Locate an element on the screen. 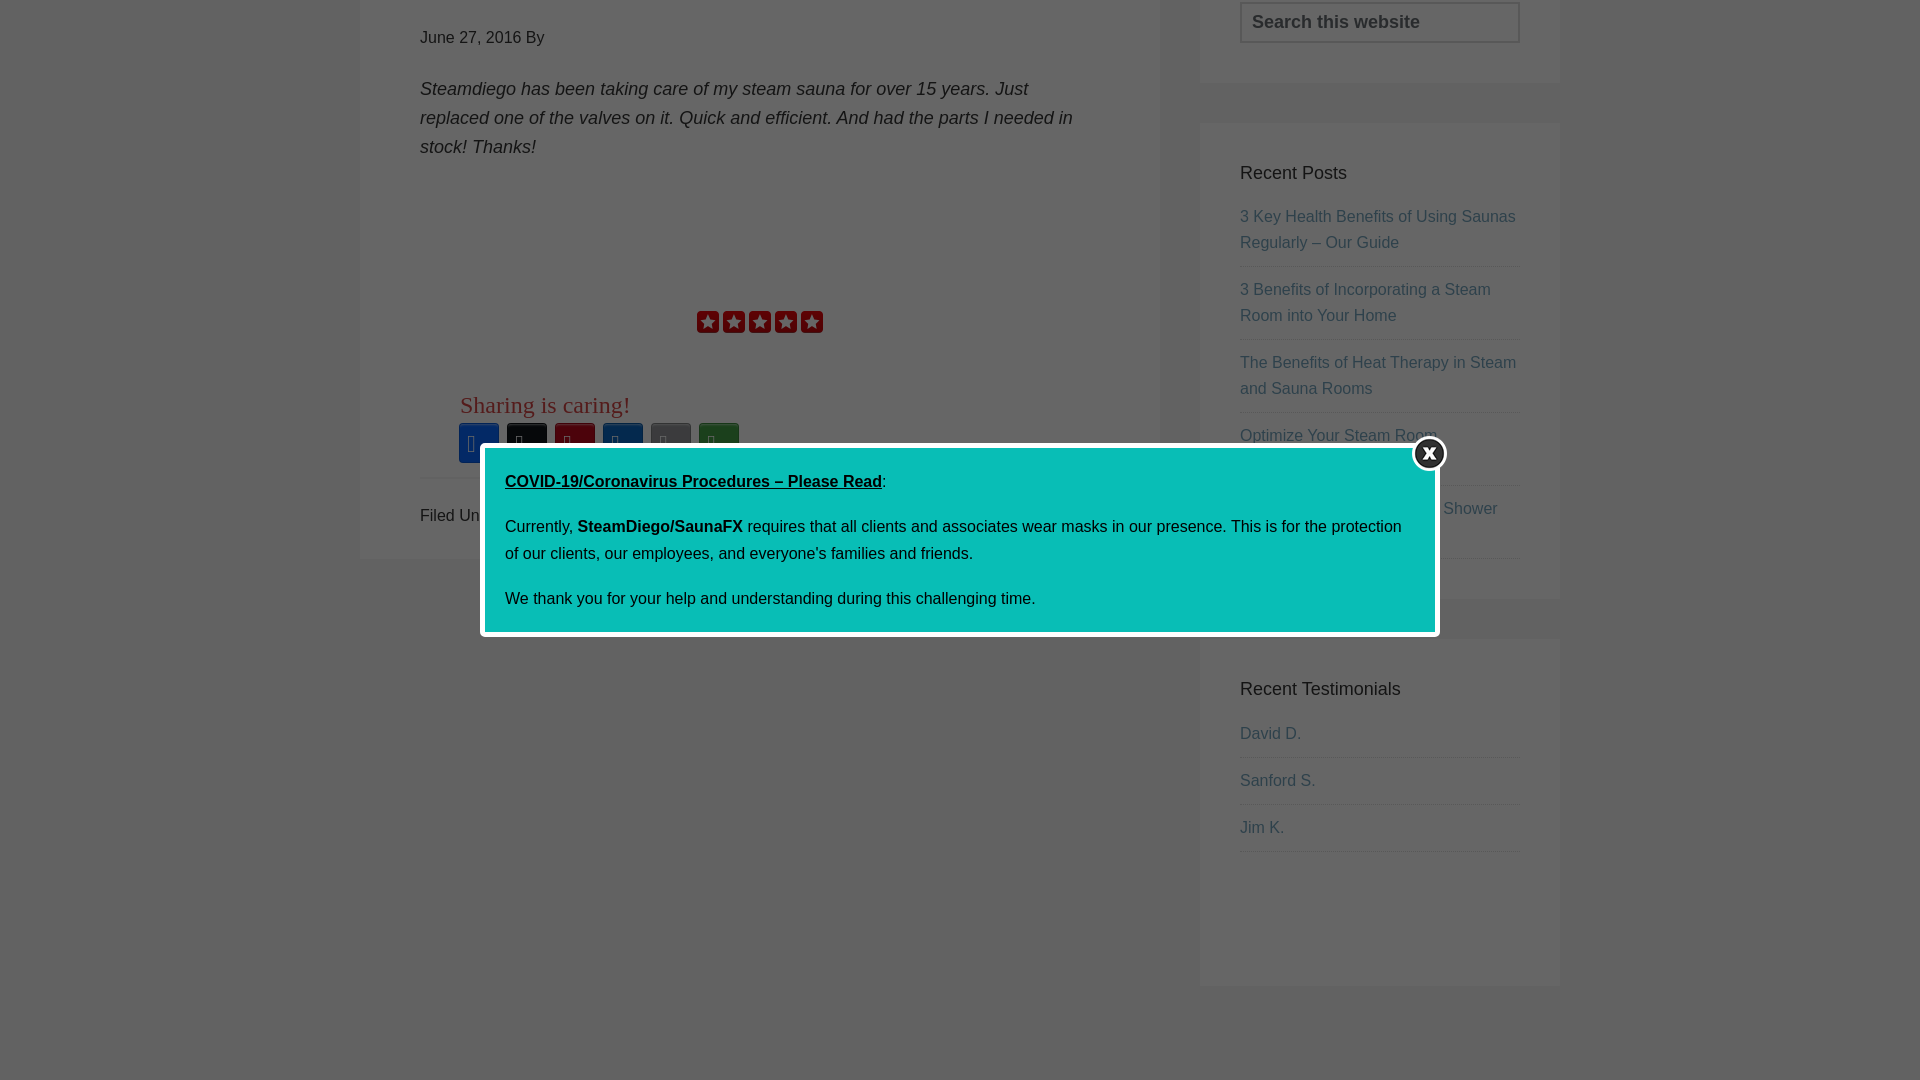 This screenshot has height=1080, width=1920. Email This is located at coordinates (671, 442).